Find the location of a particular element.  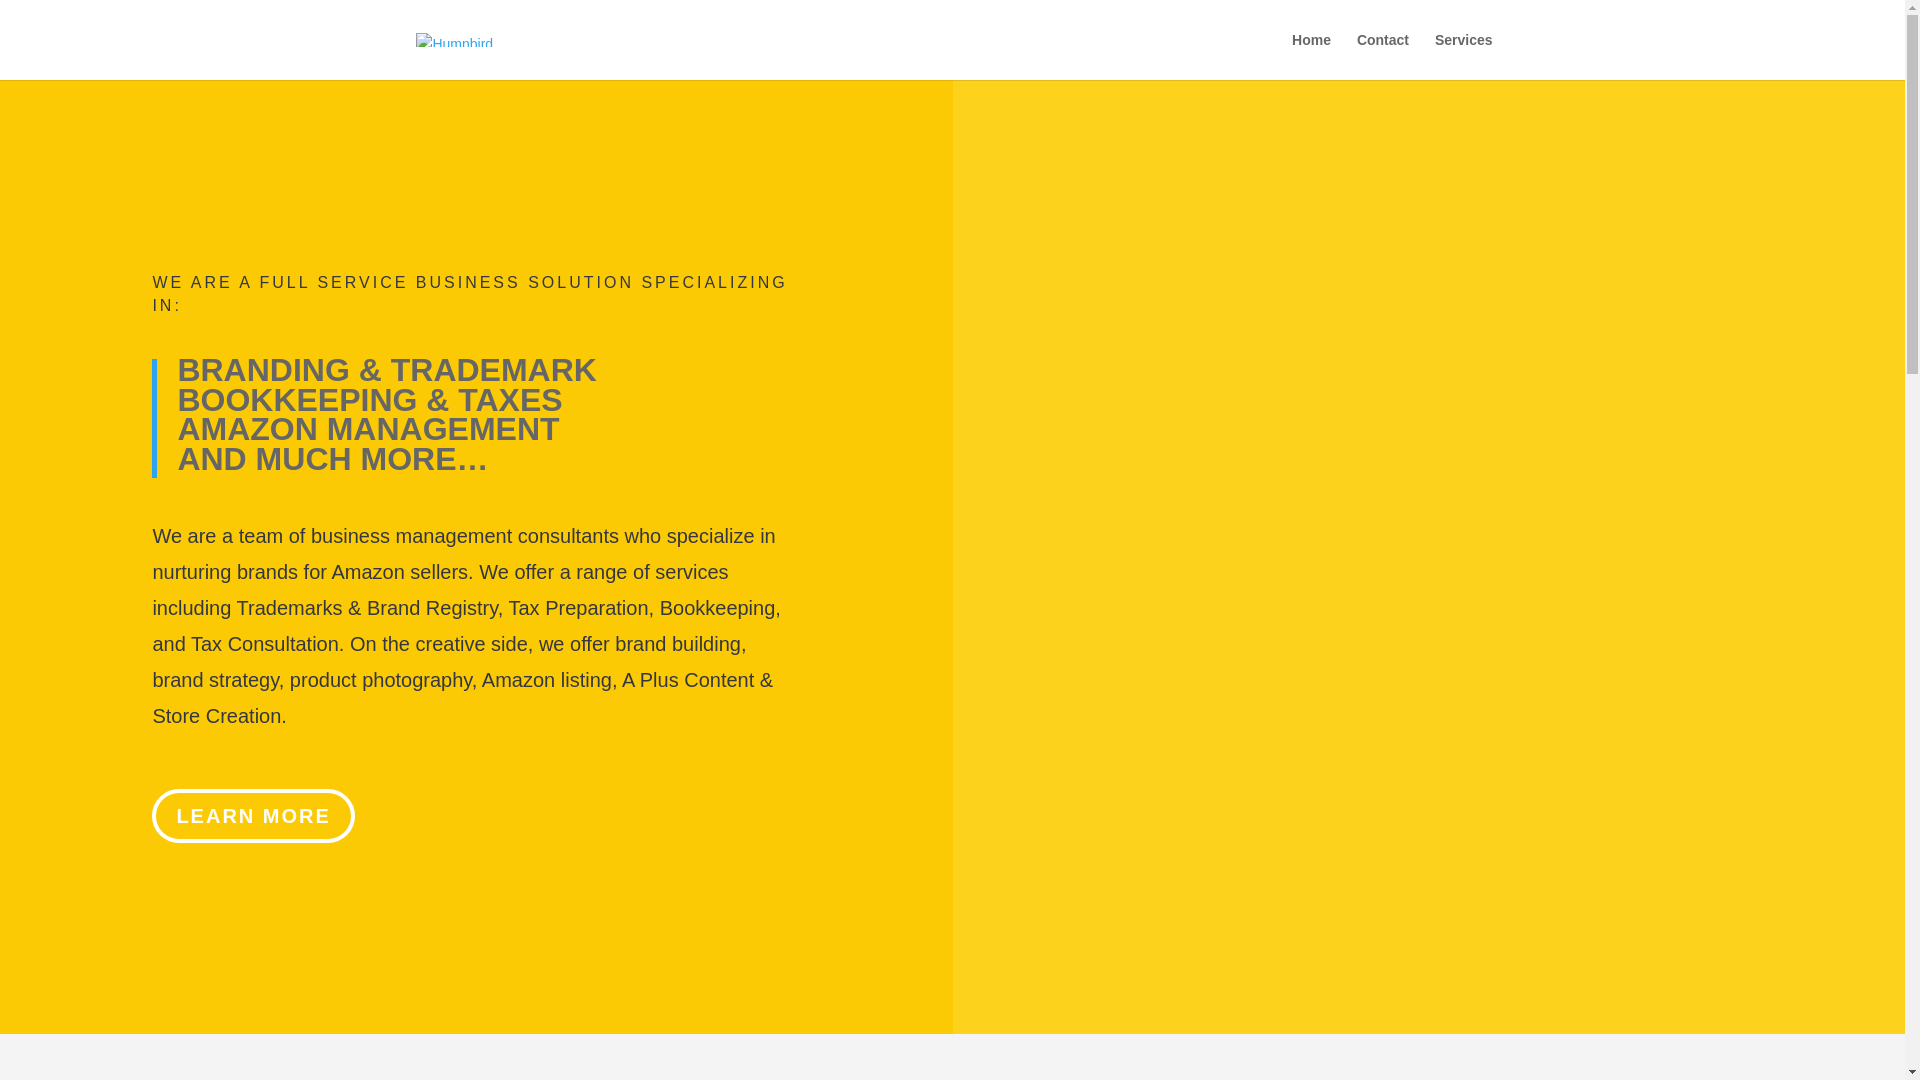

LEARN MORE is located at coordinates (252, 816).